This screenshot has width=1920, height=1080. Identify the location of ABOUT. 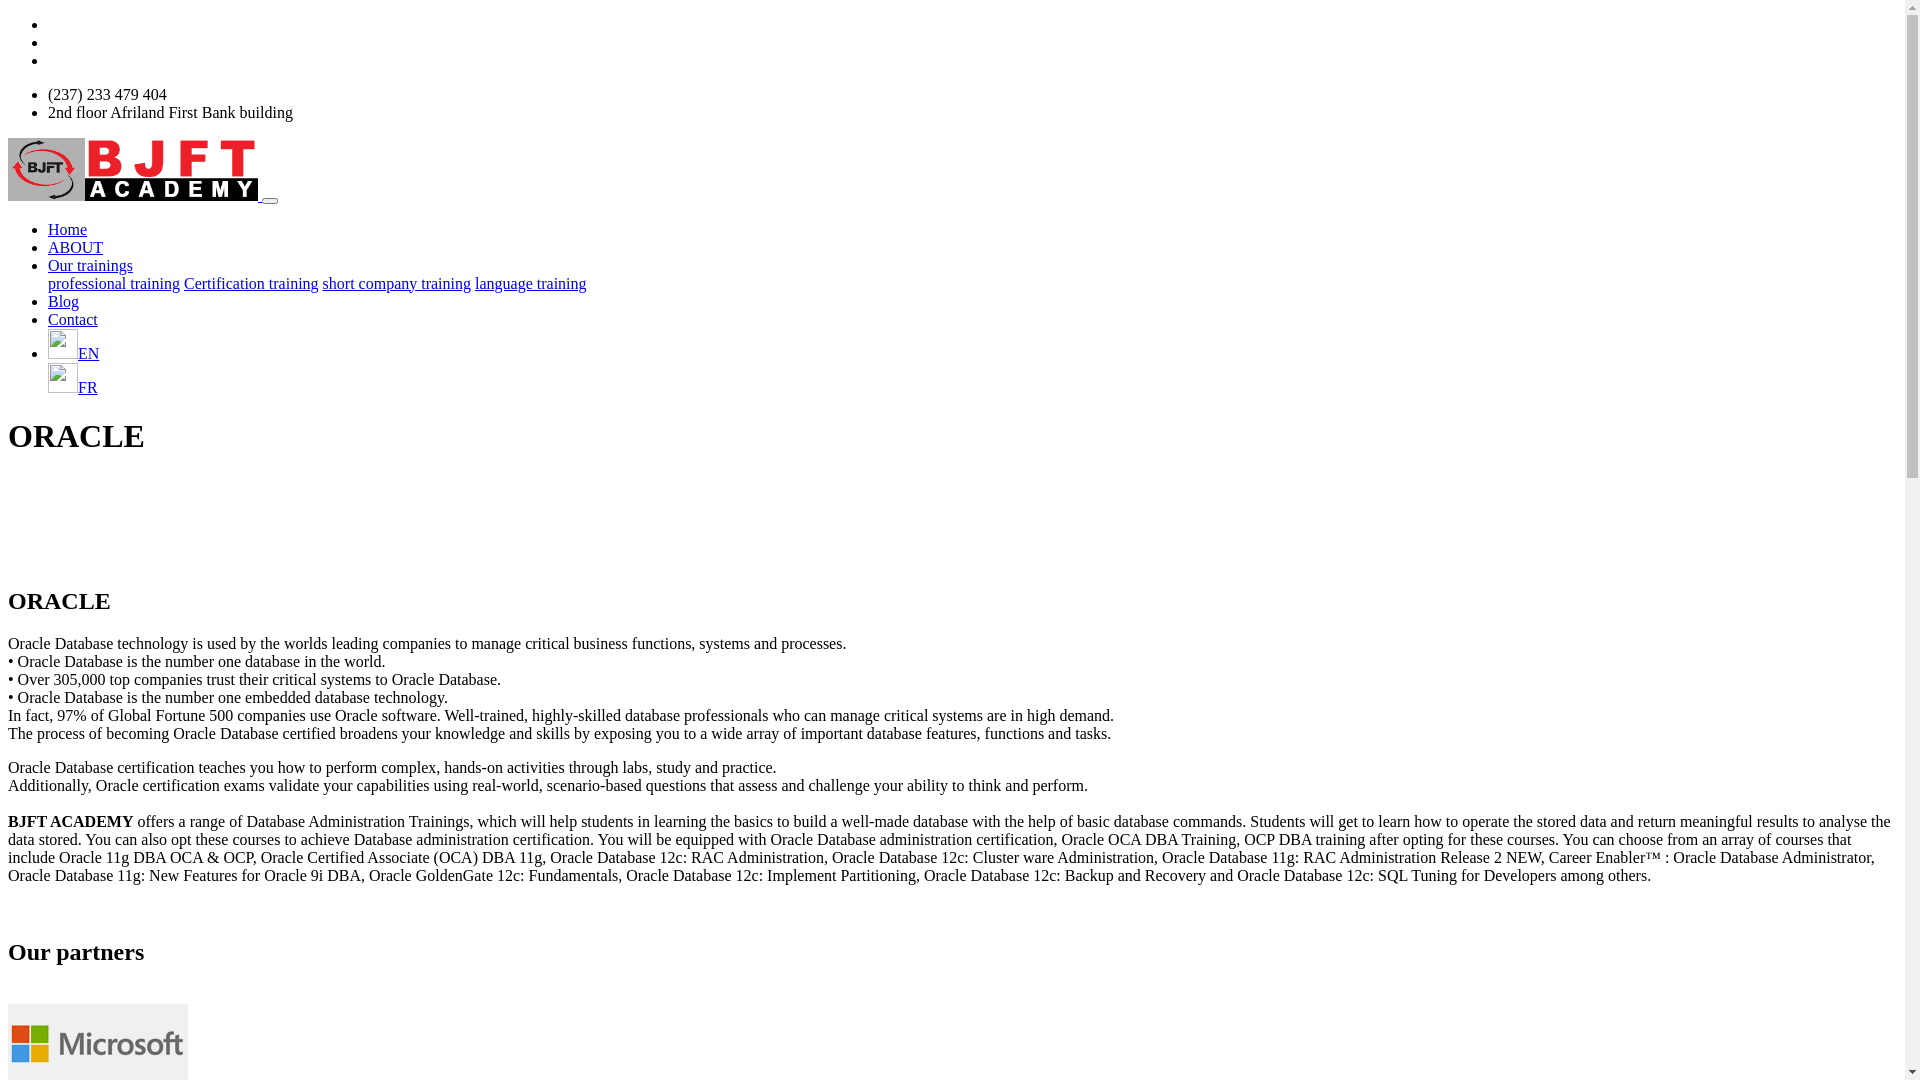
(76, 246).